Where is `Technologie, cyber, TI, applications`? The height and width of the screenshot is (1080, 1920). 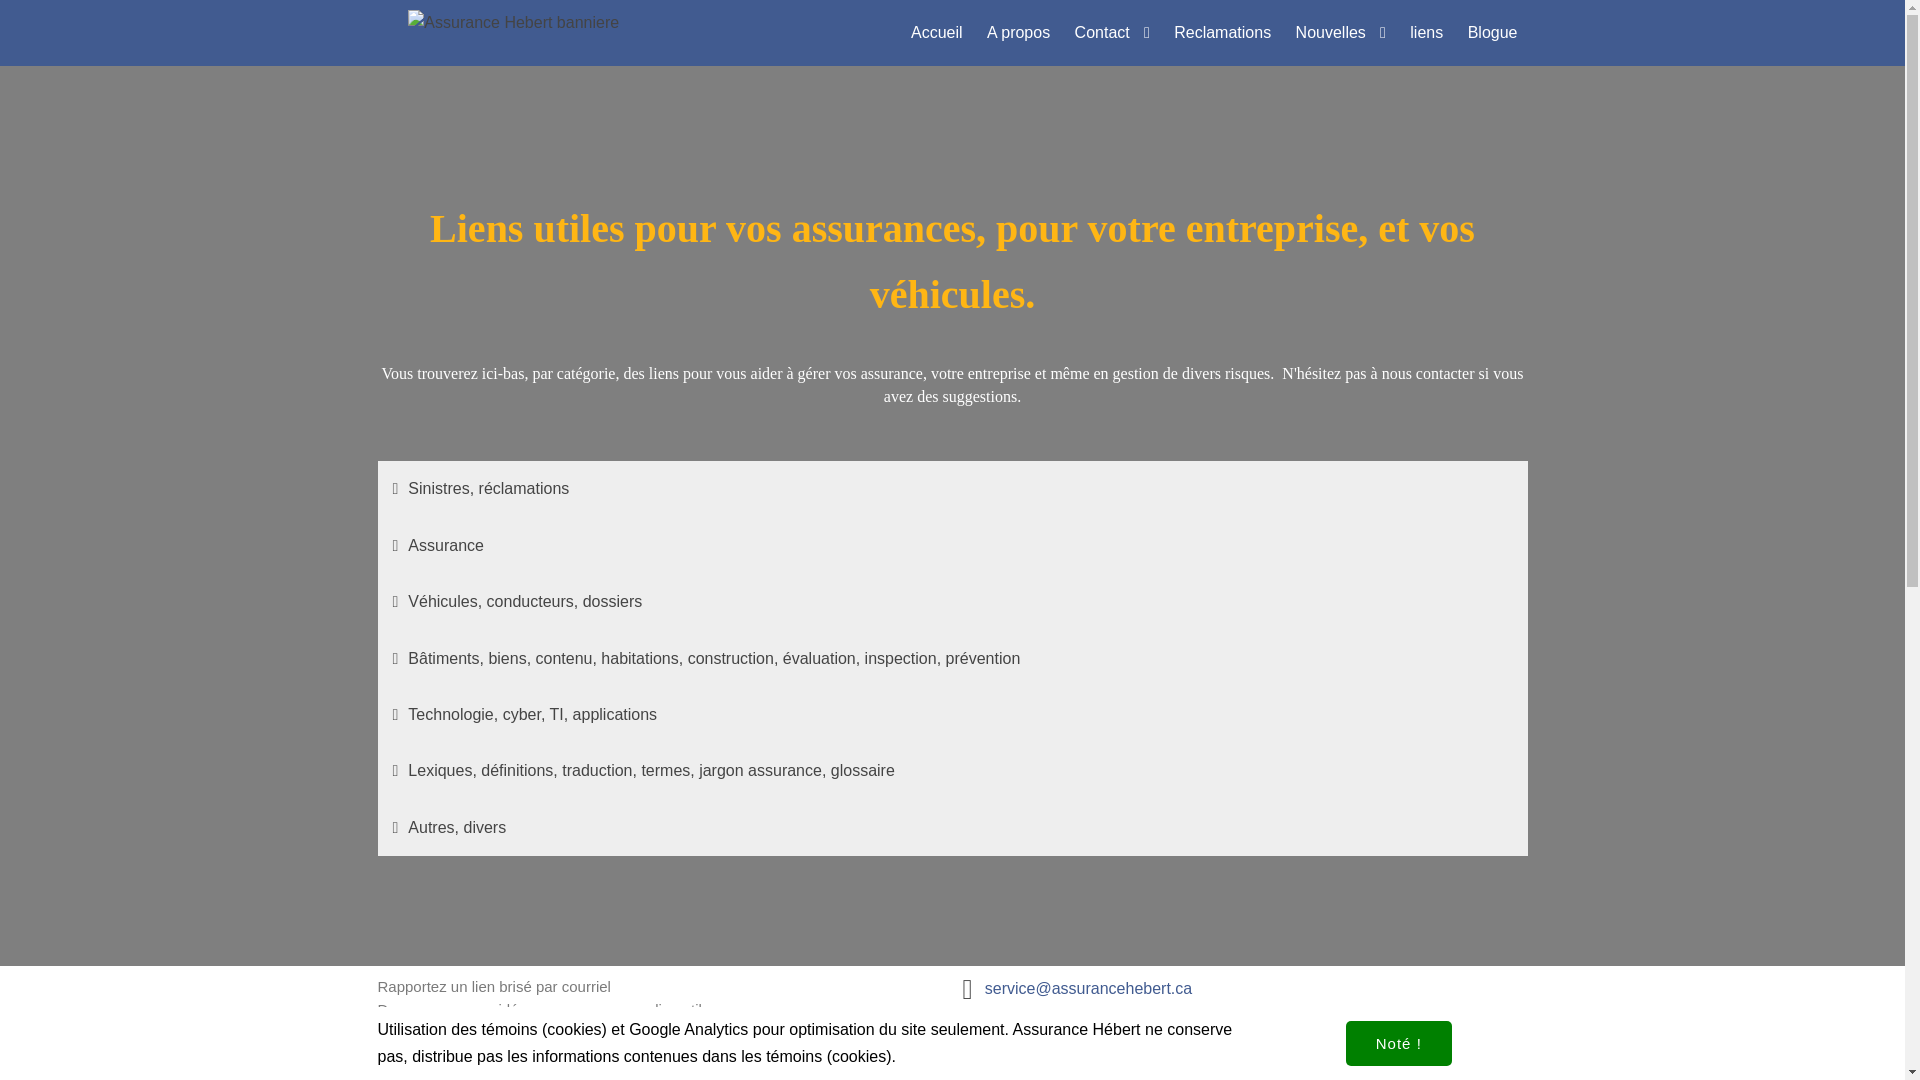 Technologie, cyber, TI, applications is located at coordinates (953, 715).